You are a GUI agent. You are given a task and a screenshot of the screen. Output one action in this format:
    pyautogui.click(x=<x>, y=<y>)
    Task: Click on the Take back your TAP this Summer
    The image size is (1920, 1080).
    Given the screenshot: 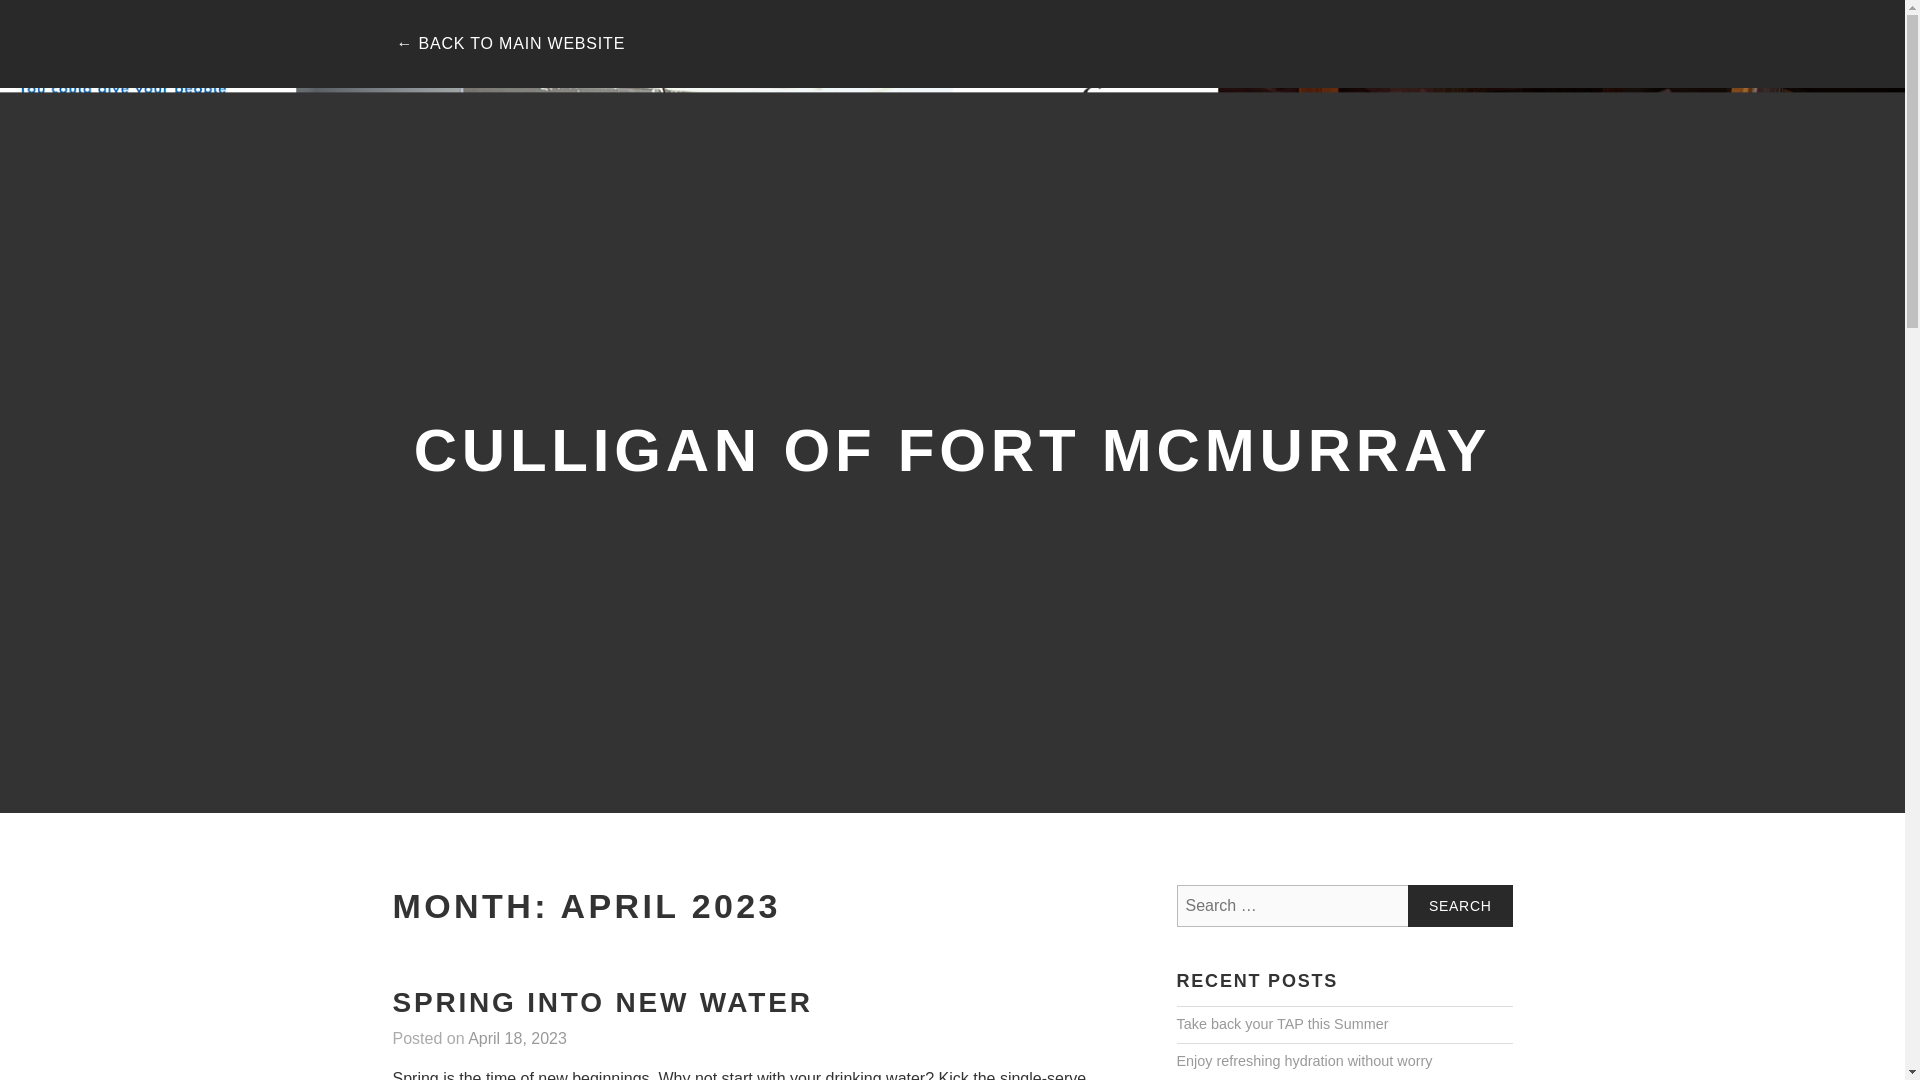 What is the action you would take?
    pyautogui.click(x=1282, y=1024)
    